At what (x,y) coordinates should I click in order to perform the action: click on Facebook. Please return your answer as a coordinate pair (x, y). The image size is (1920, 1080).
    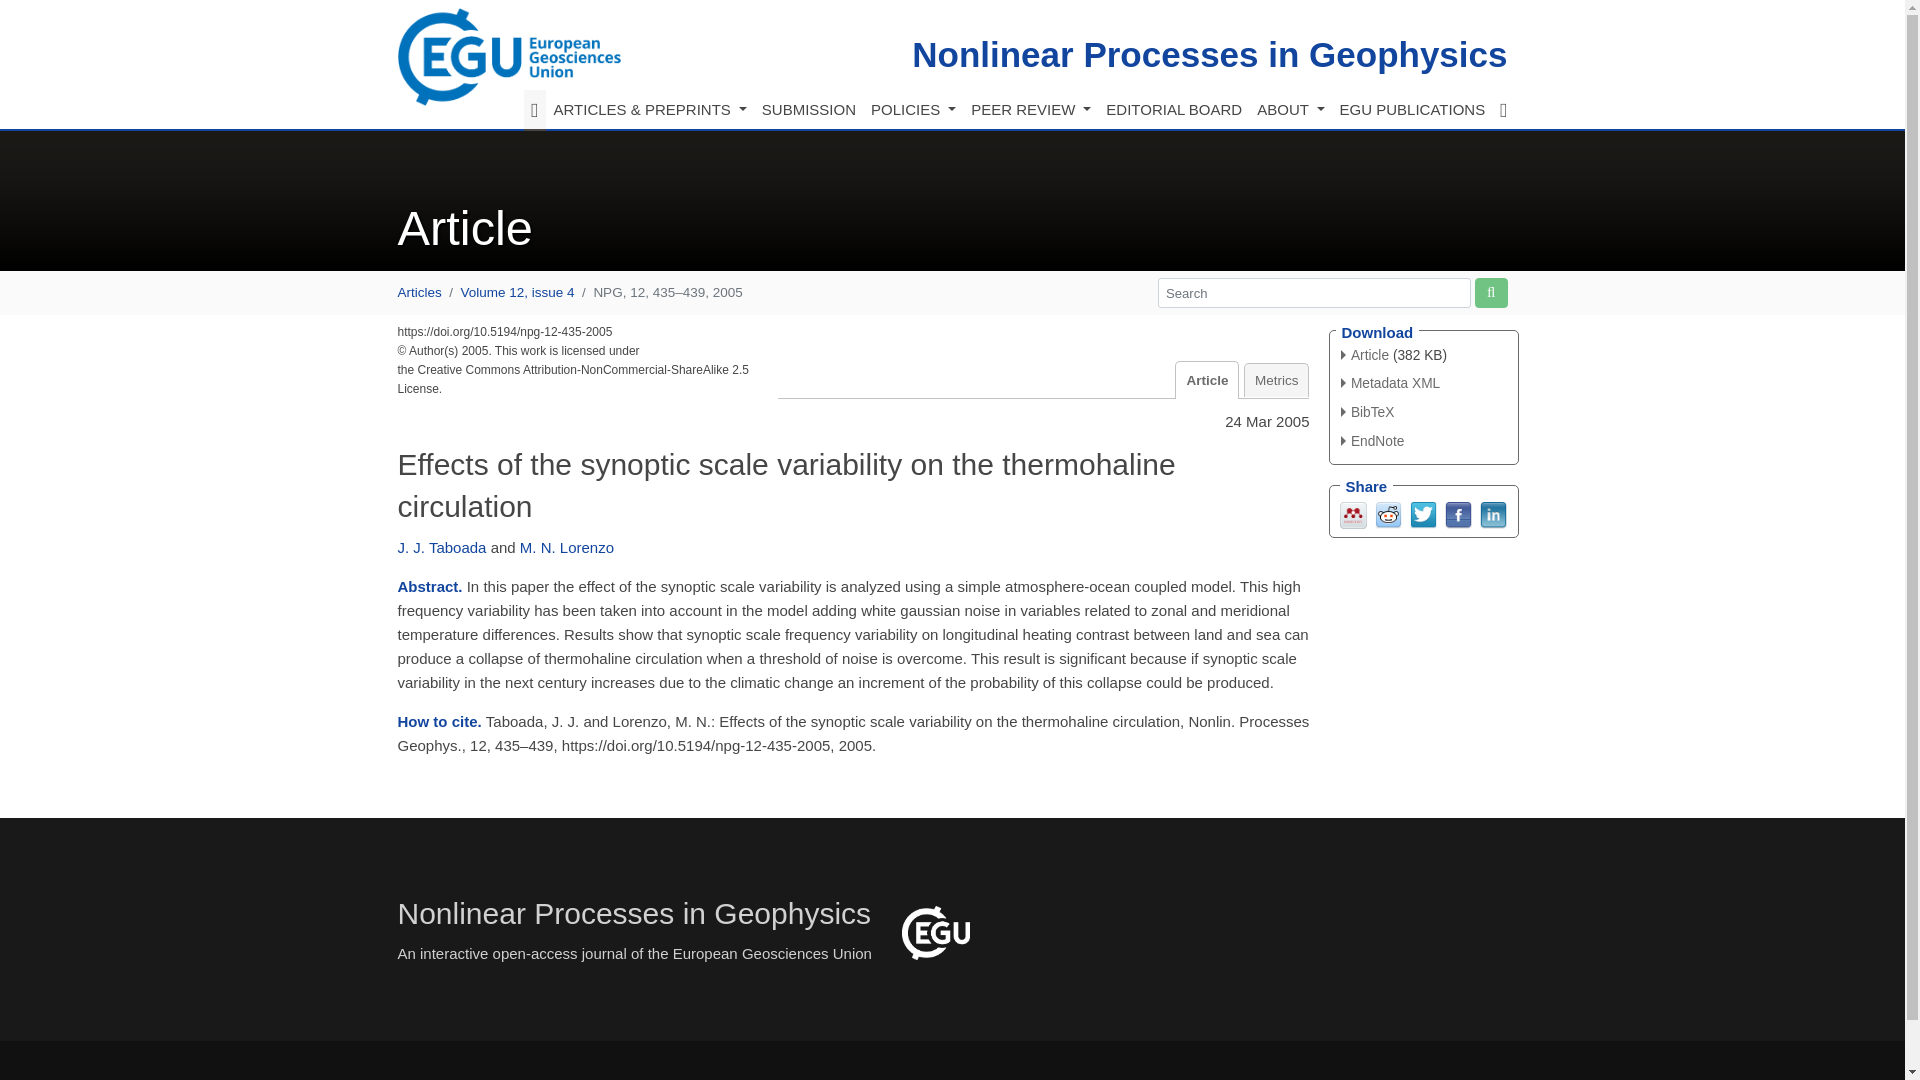
    Looking at the image, I should click on (1456, 513).